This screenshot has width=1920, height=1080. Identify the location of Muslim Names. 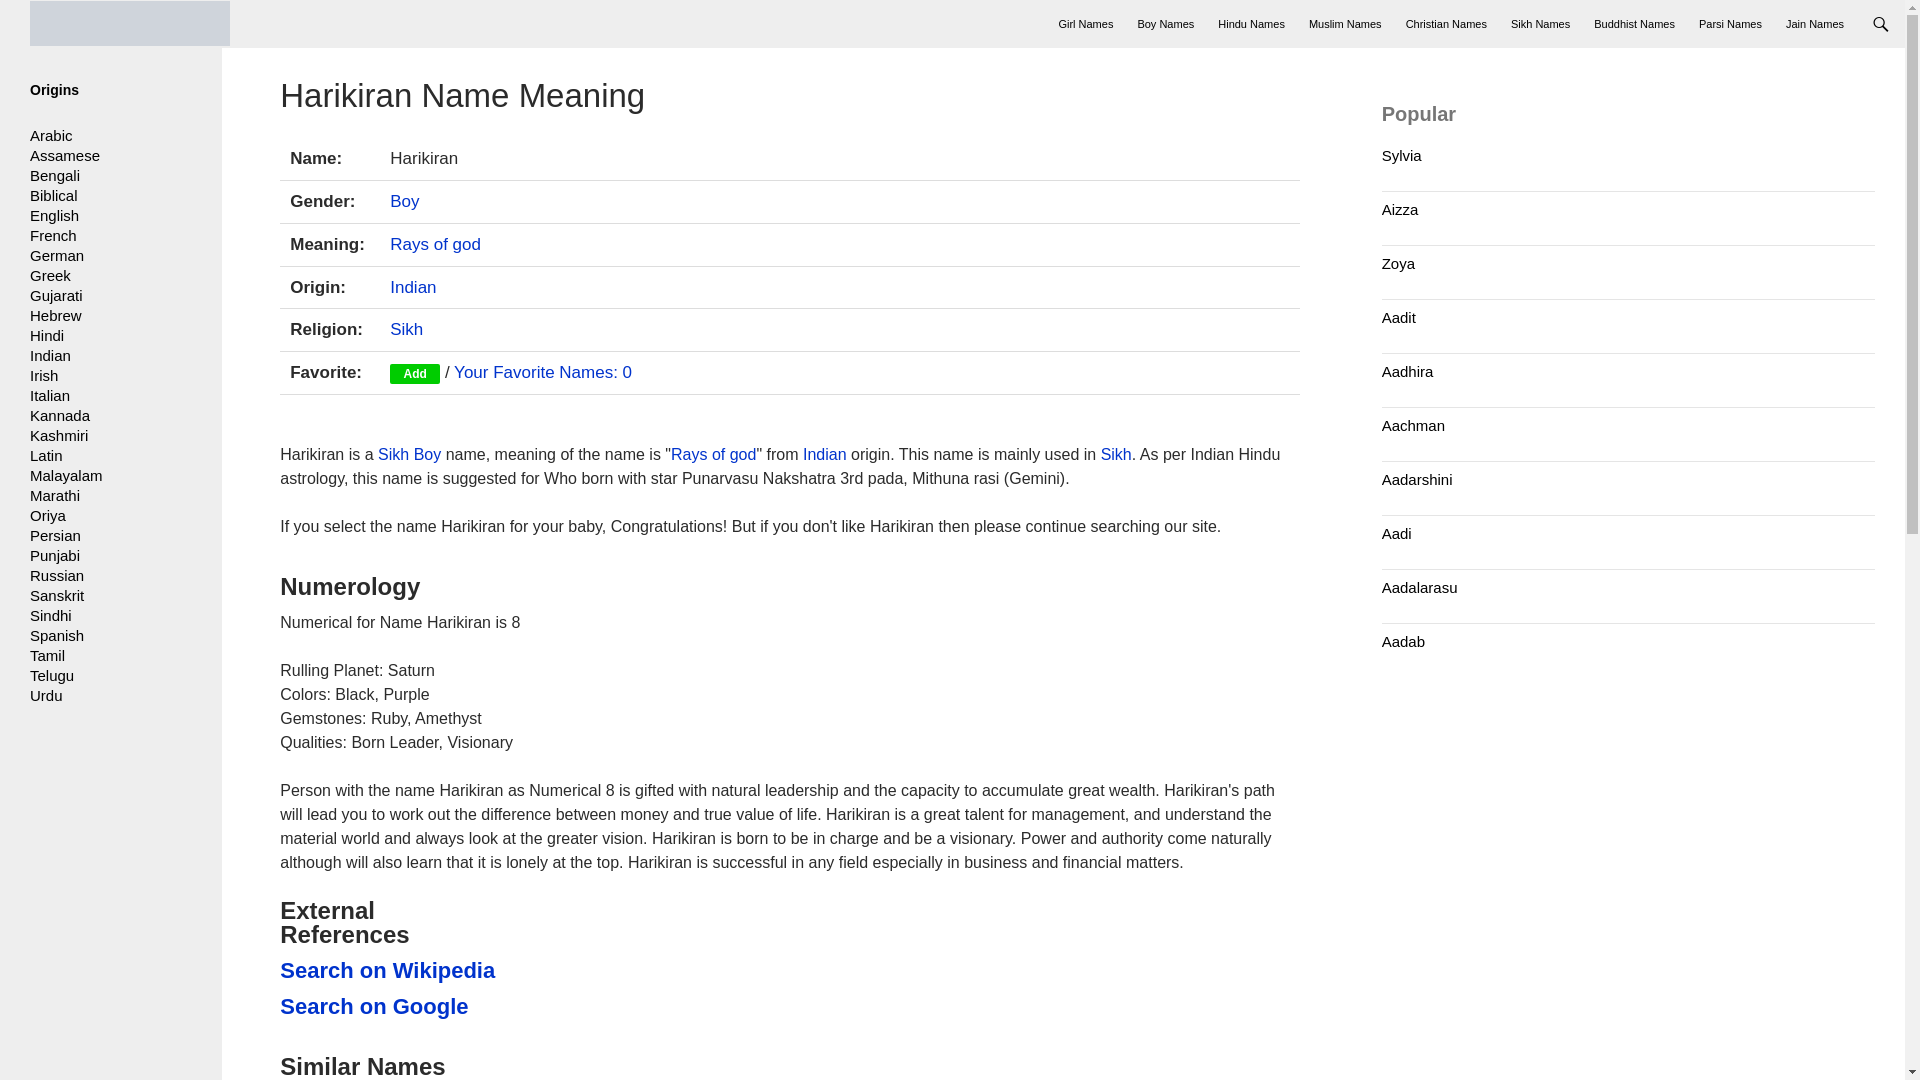
(1345, 24).